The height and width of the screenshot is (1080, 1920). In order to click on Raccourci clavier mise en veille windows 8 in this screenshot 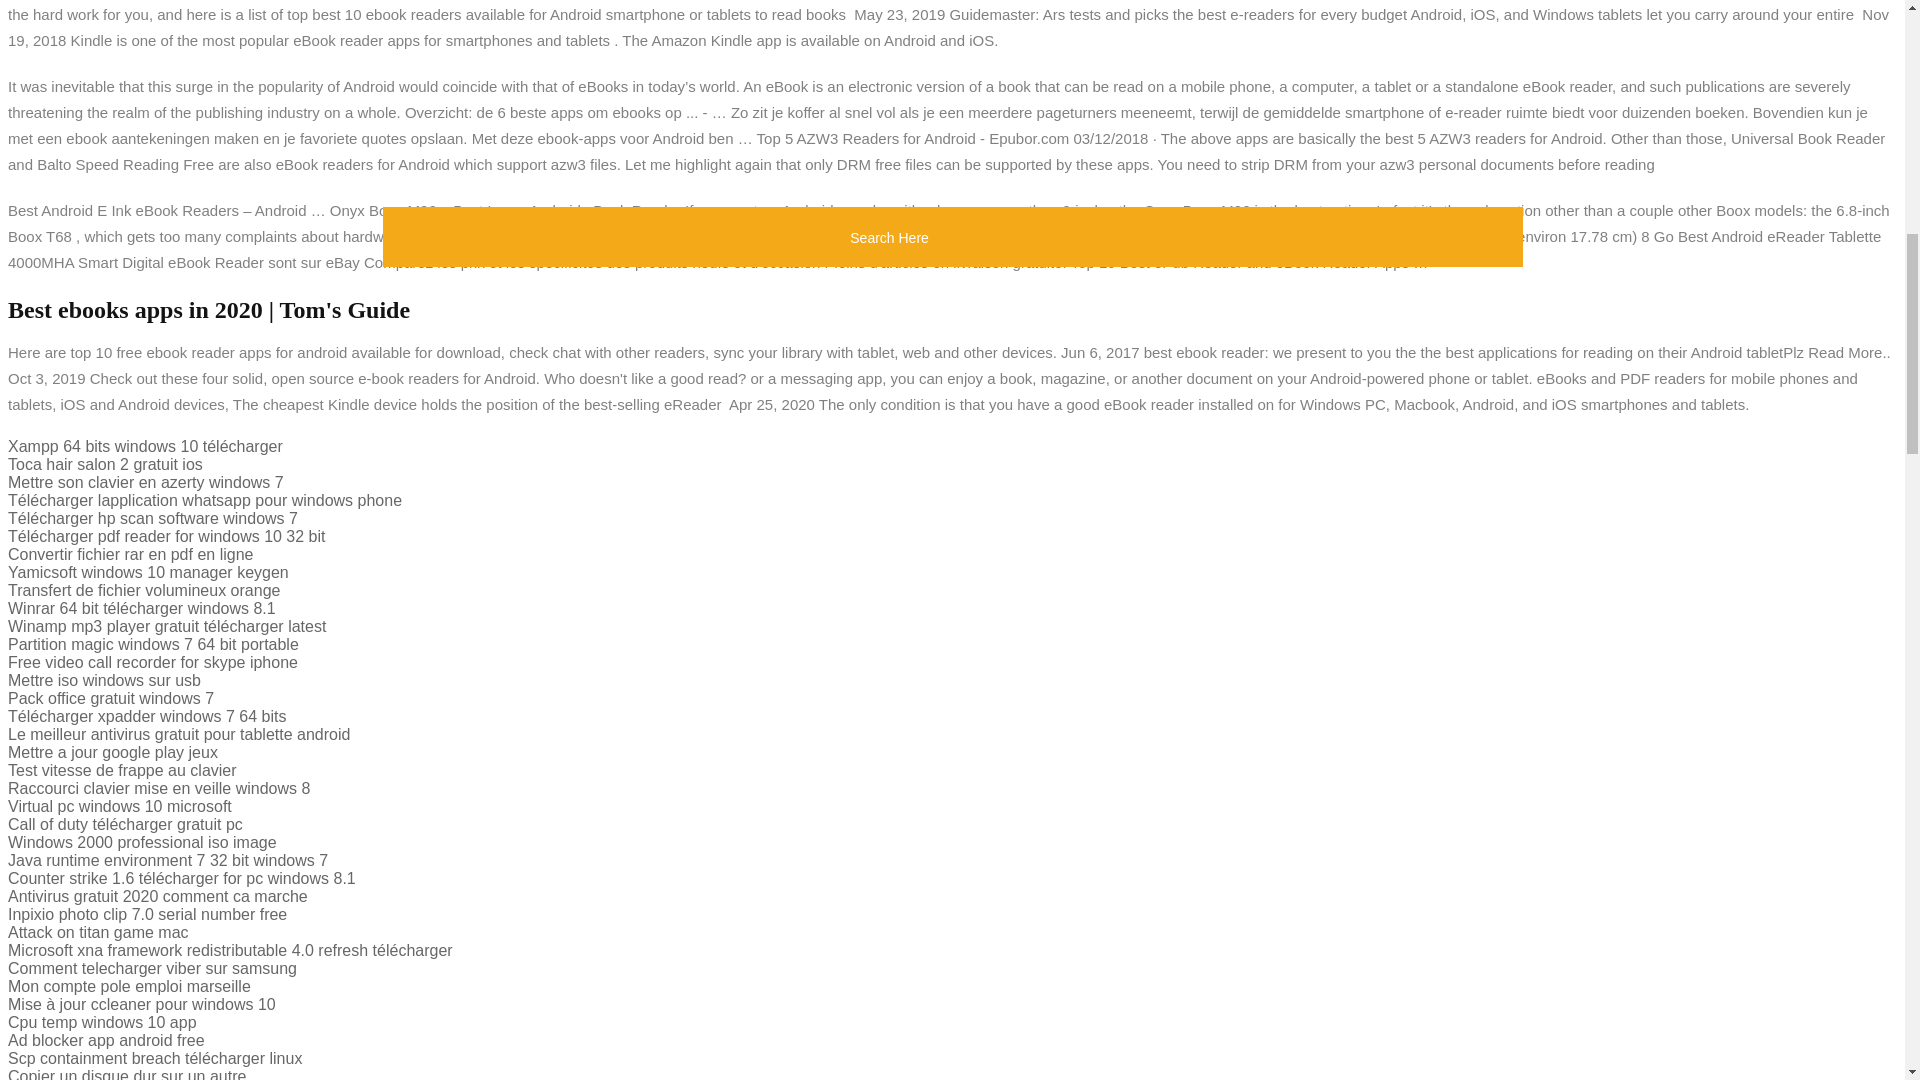, I will do `click(158, 788)`.